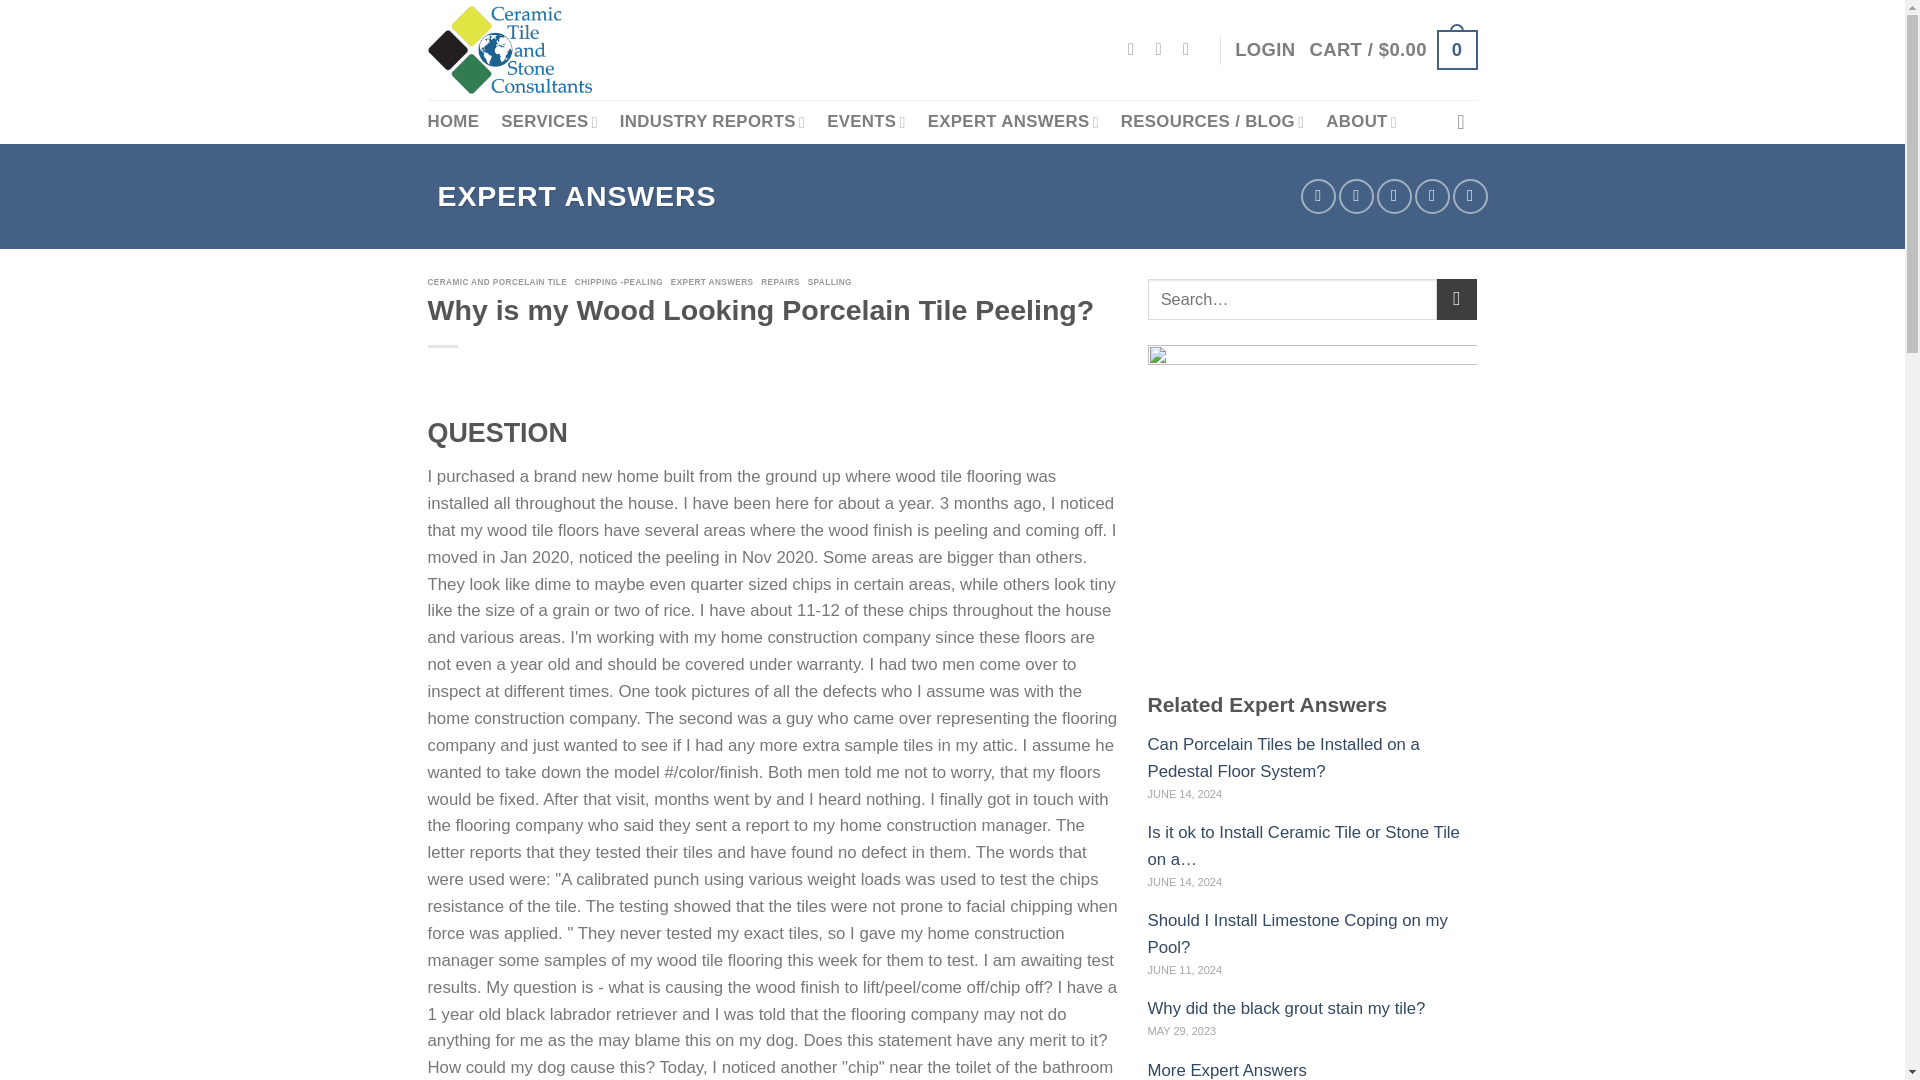 The width and height of the screenshot is (1920, 1080). What do you see at coordinates (1392, 50) in the screenshot?
I see `Cart` at bounding box center [1392, 50].